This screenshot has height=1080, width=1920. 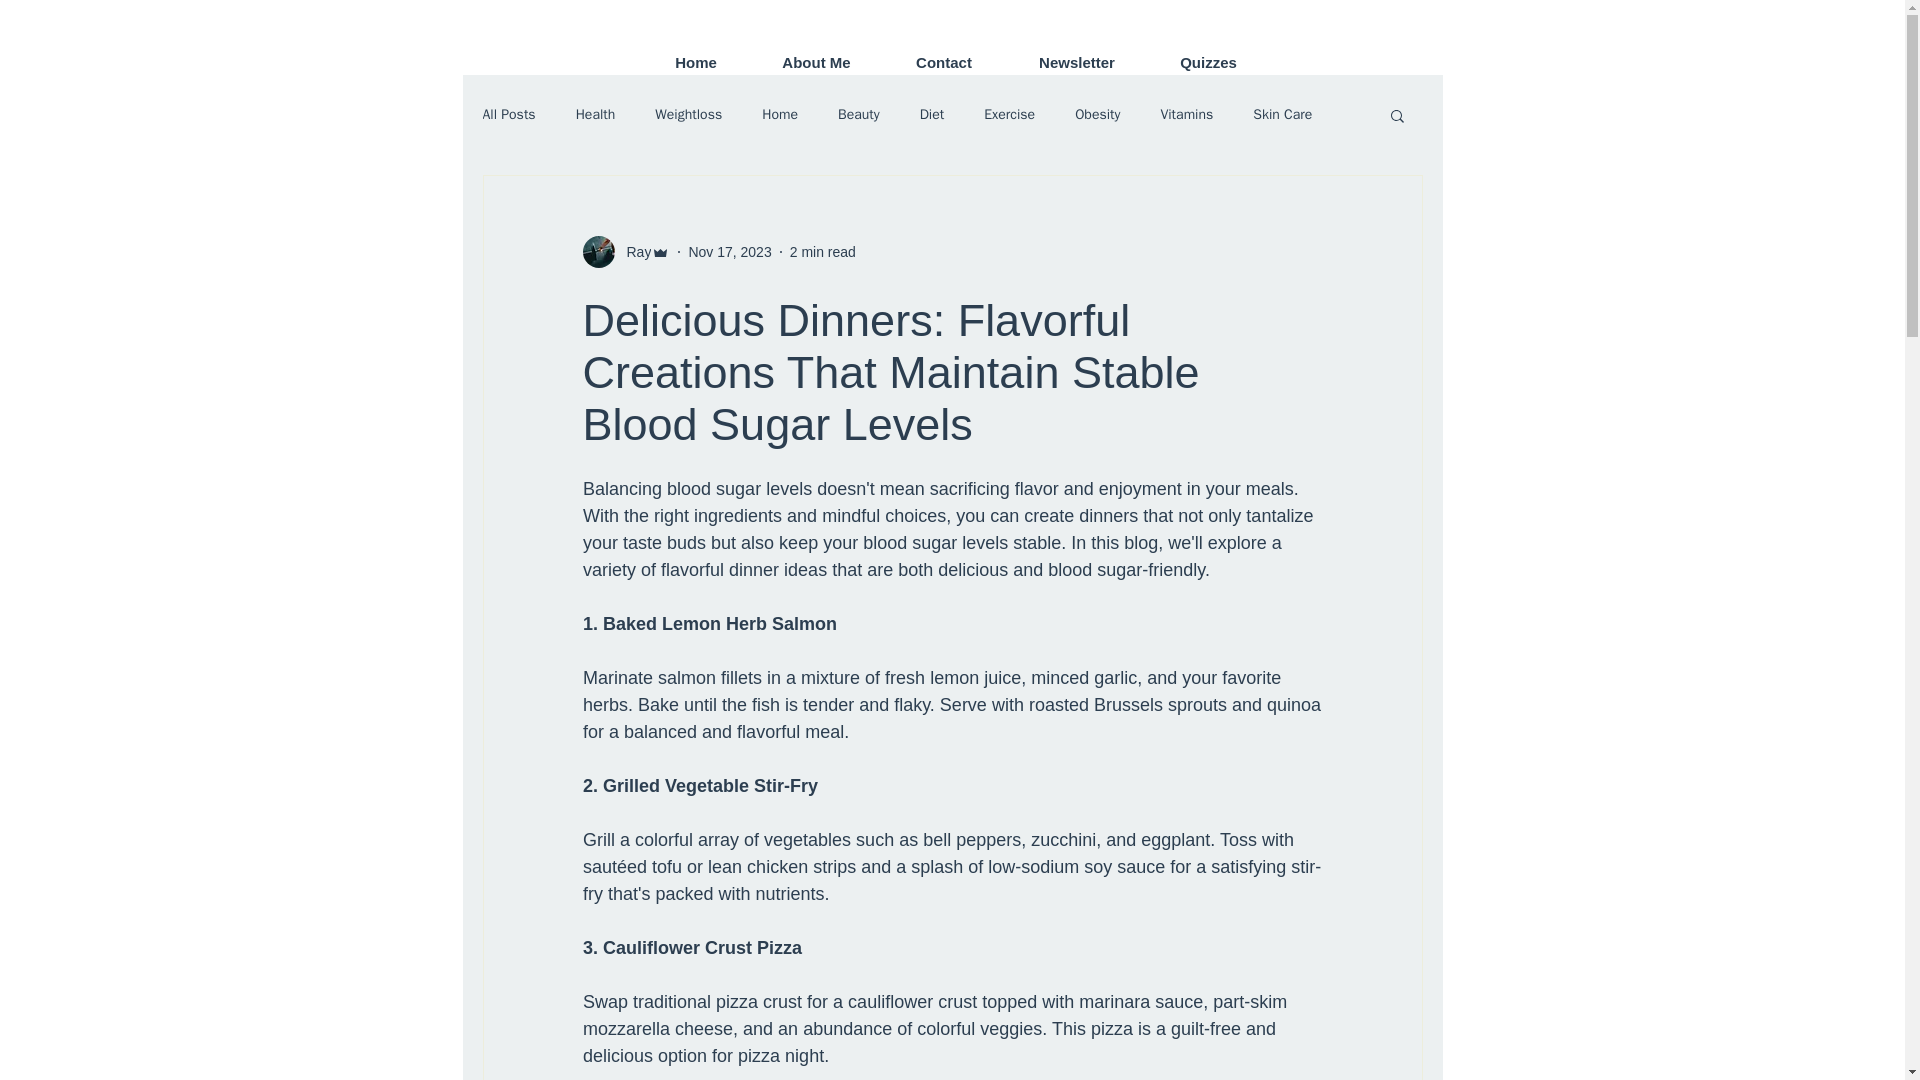 What do you see at coordinates (626, 252) in the screenshot?
I see `Ray` at bounding box center [626, 252].